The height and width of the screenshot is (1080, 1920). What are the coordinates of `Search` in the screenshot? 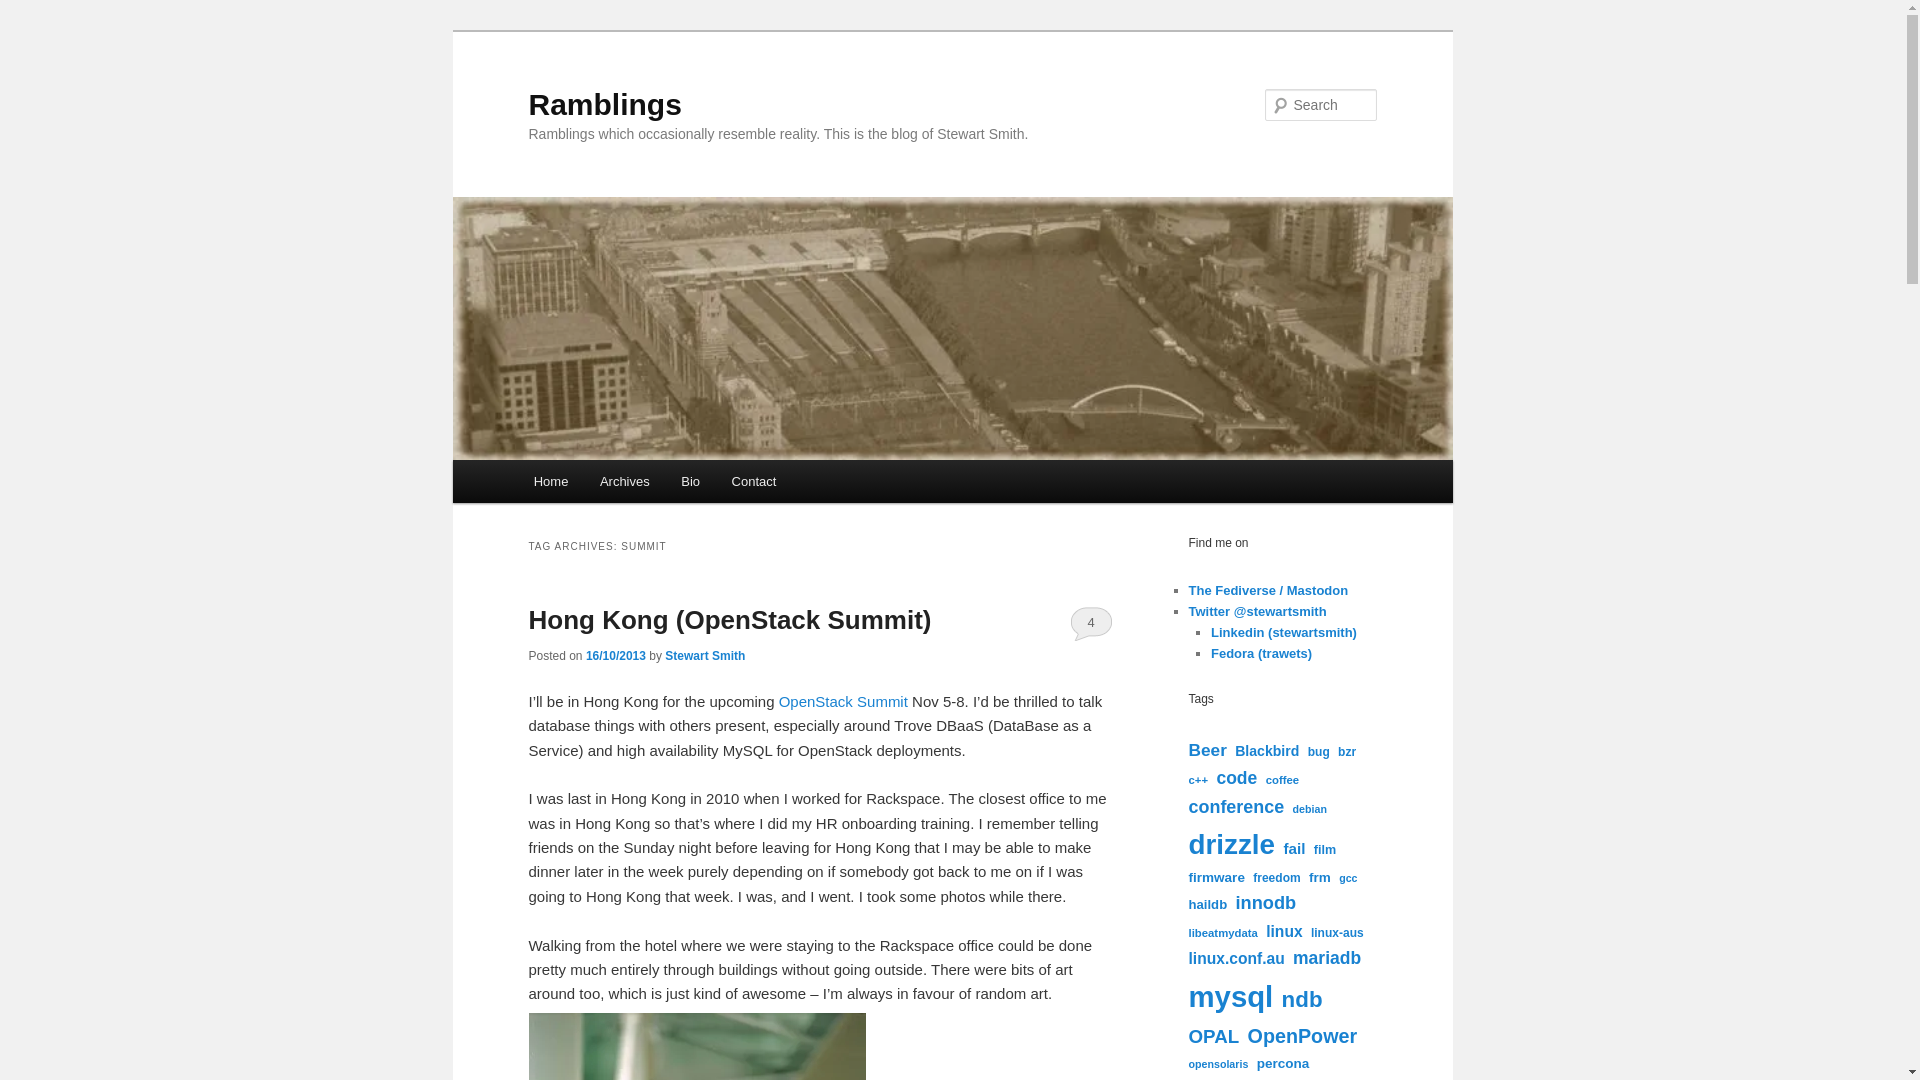 It's located at (32, 11).